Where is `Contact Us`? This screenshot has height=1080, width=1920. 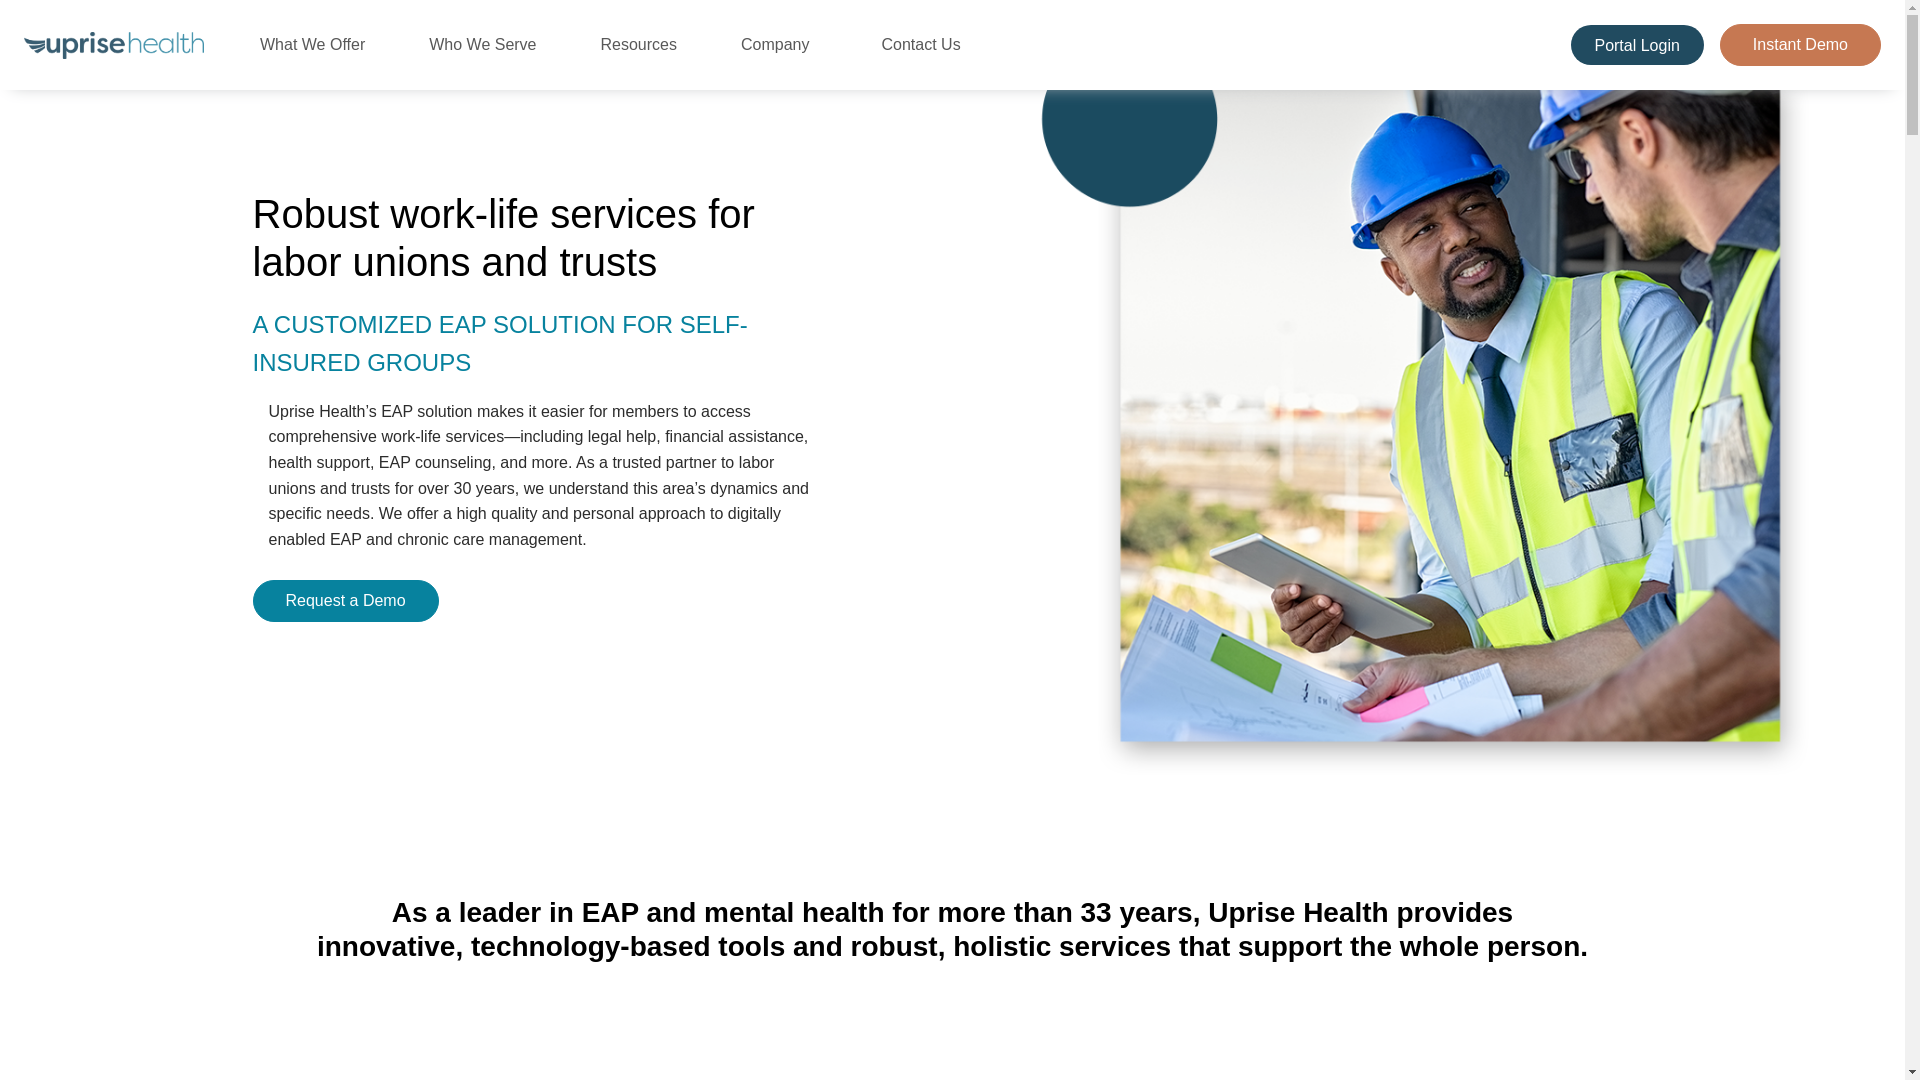
Contact Us is located at coordinates (920, 44).